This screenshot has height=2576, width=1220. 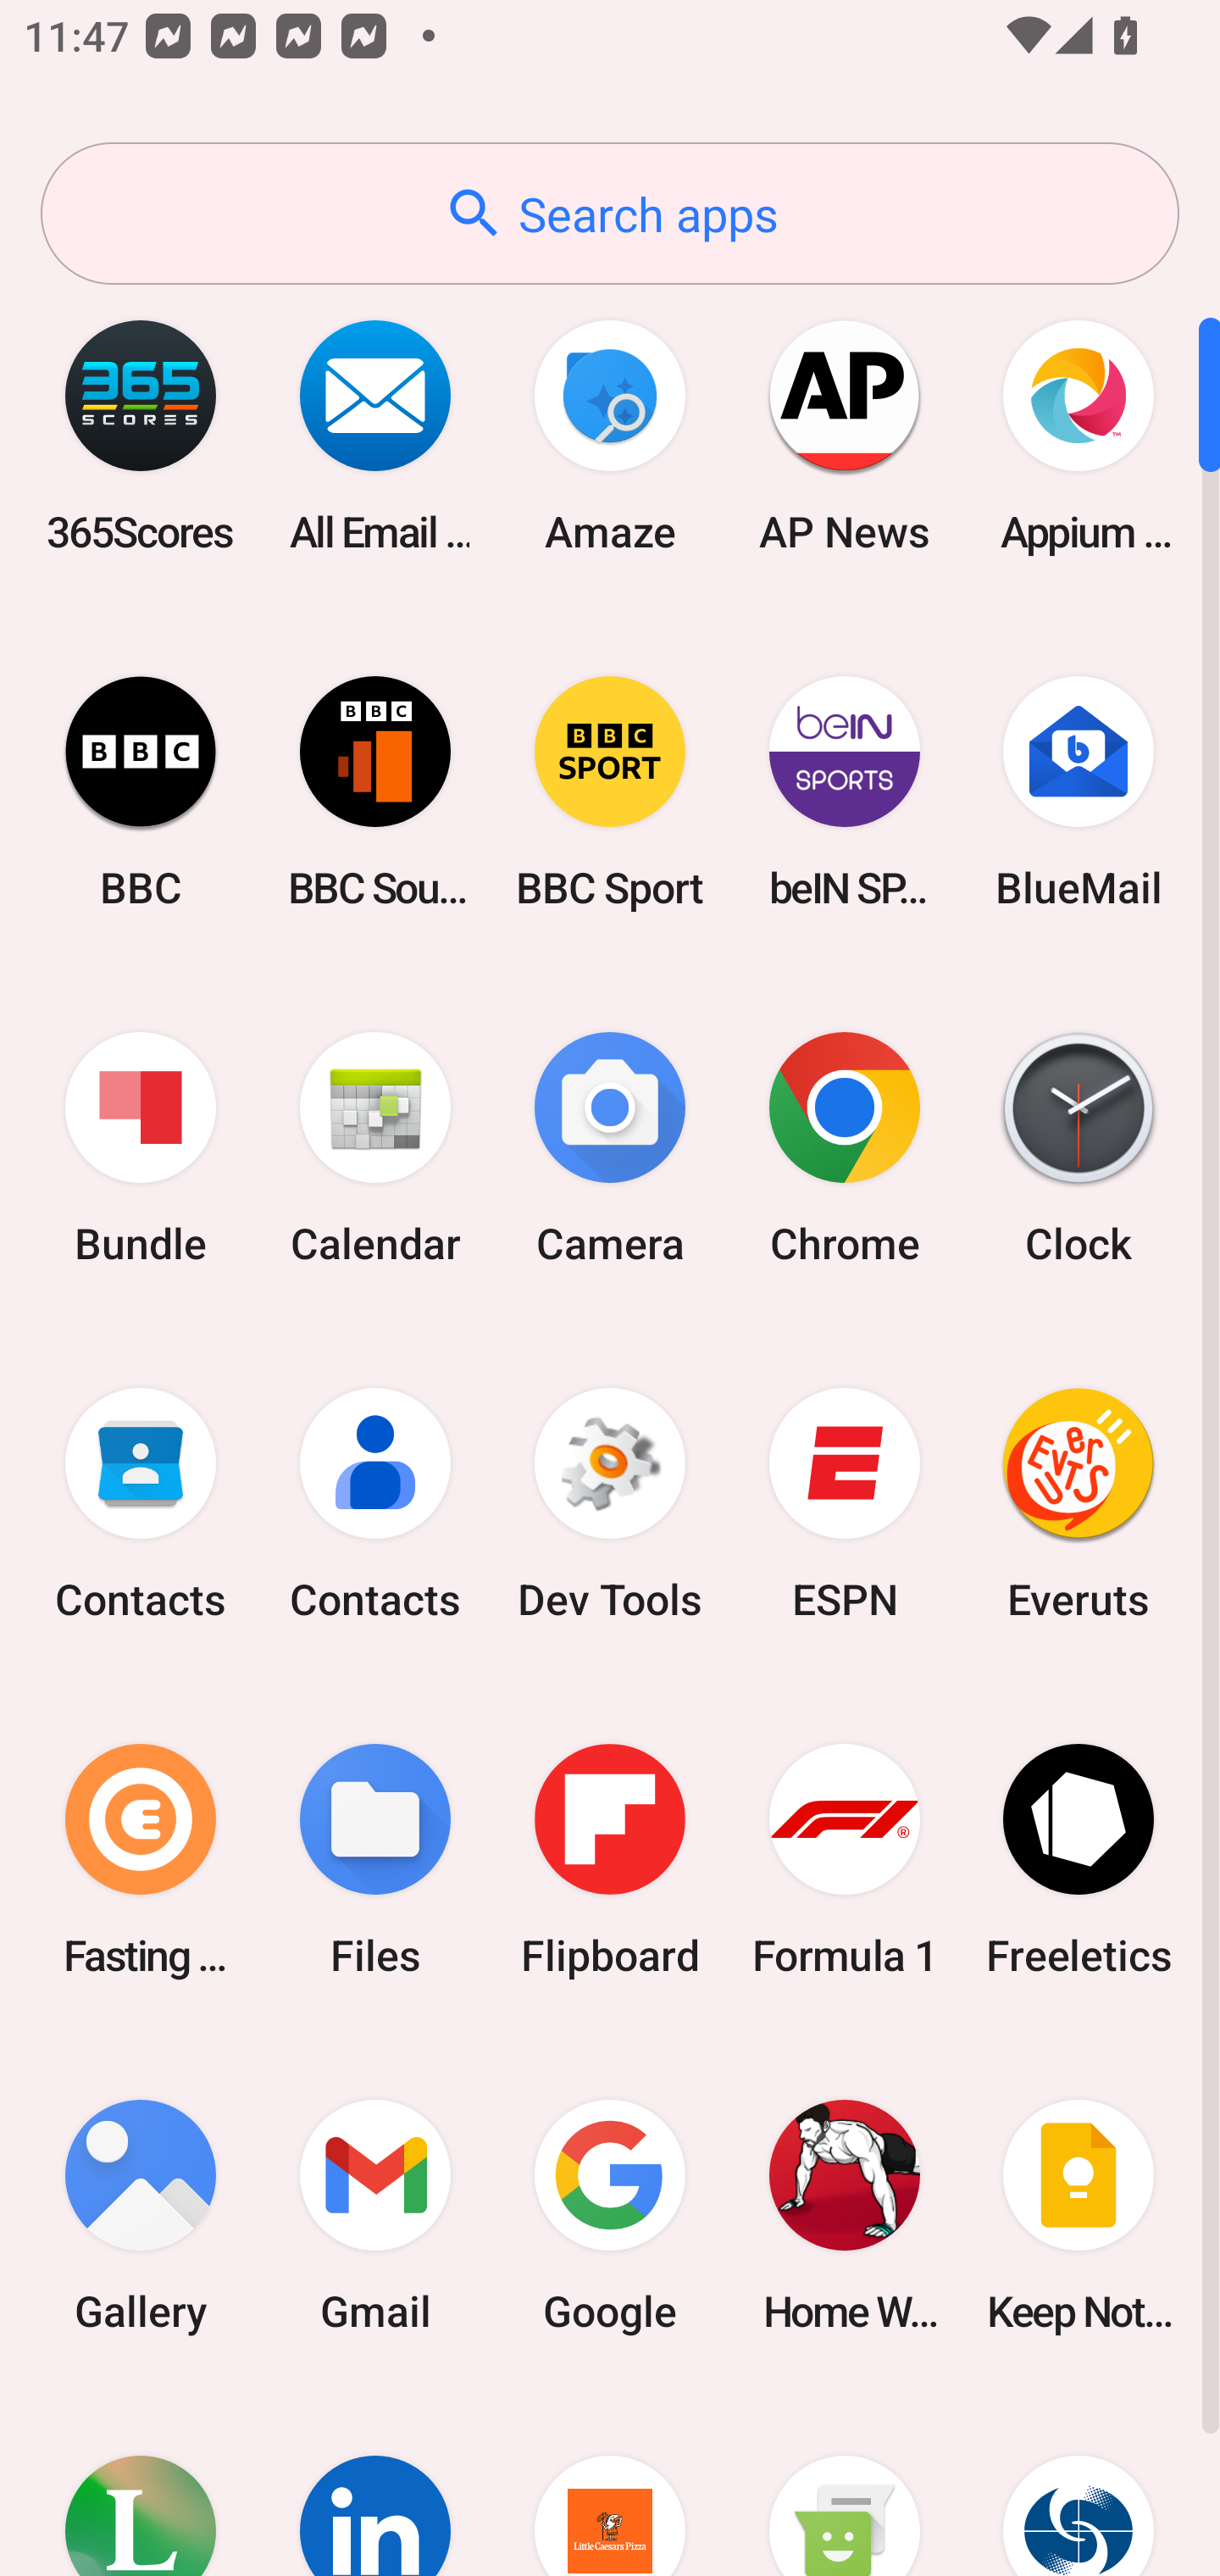 I want to click on Everuts, so click(x=1079, y=1504).